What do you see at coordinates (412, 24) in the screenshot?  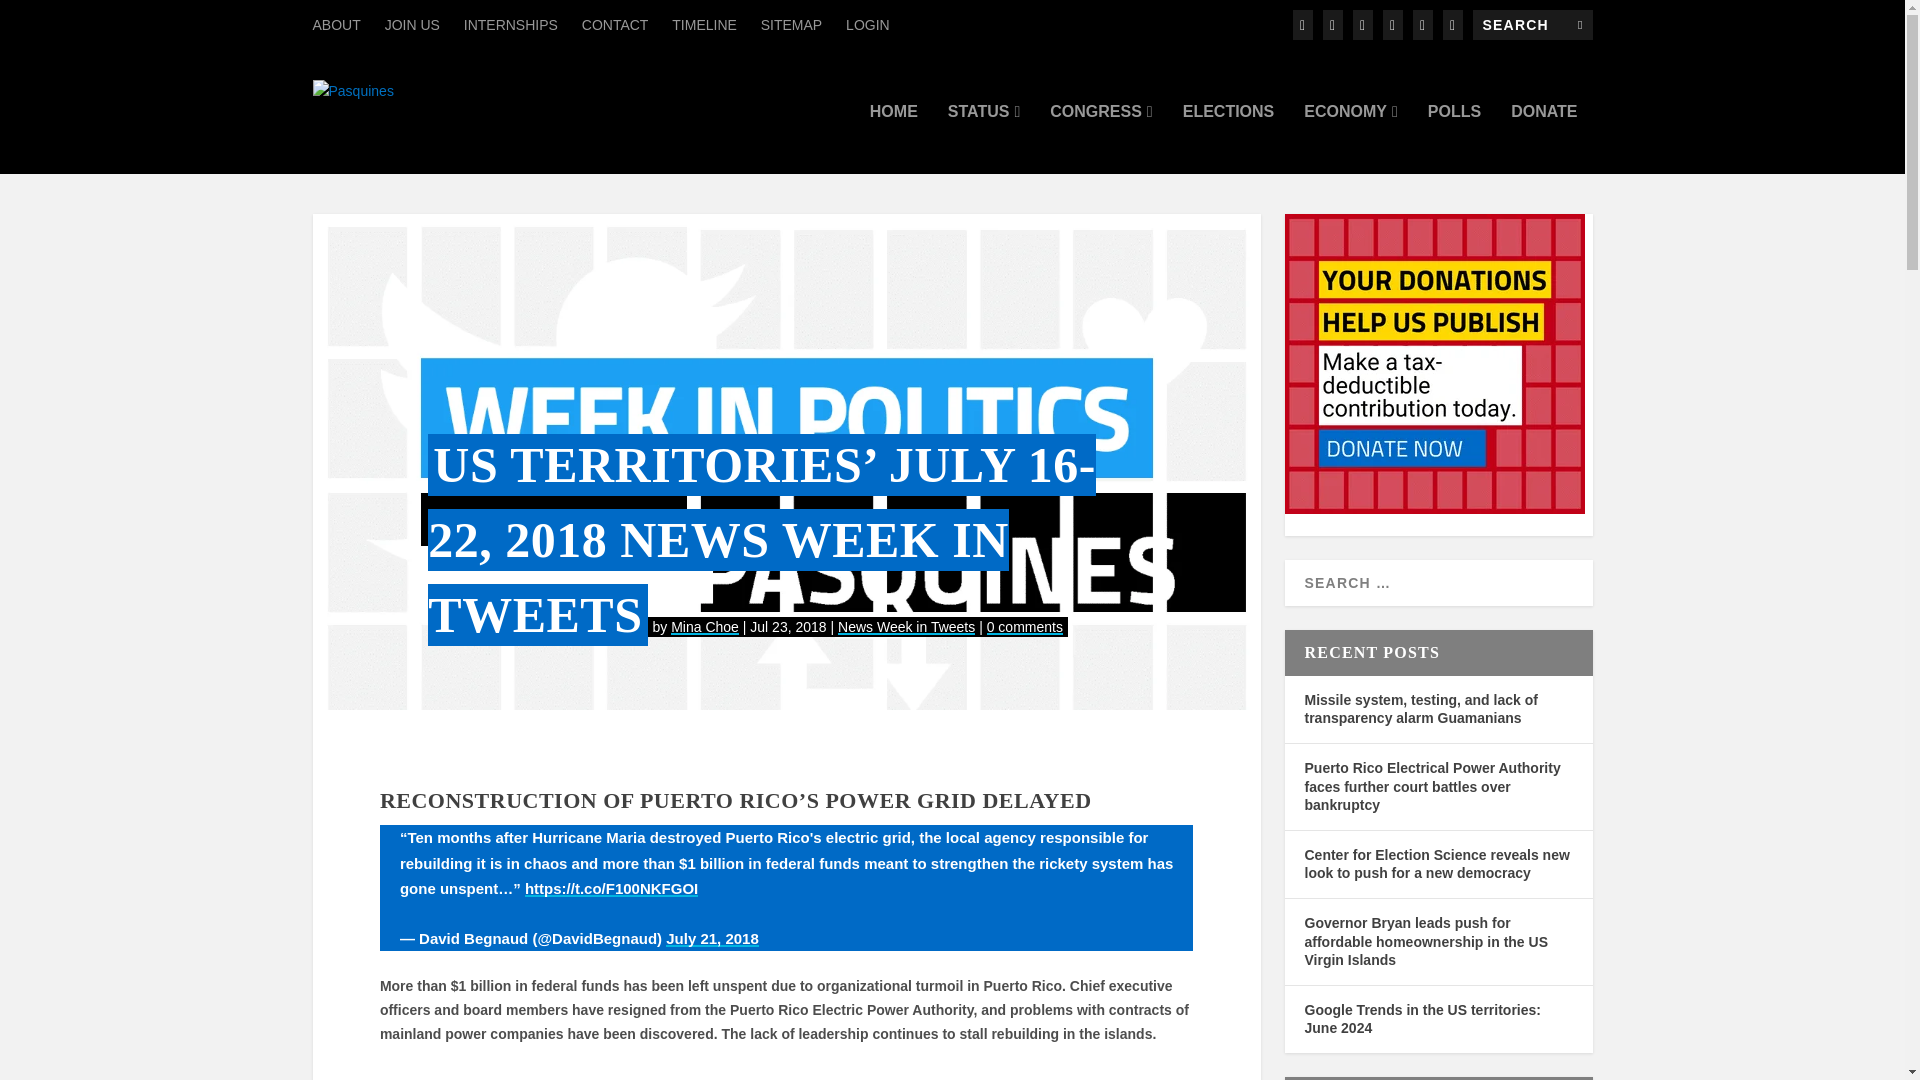 I see `JOIN US` at bounding box center [412, 24].